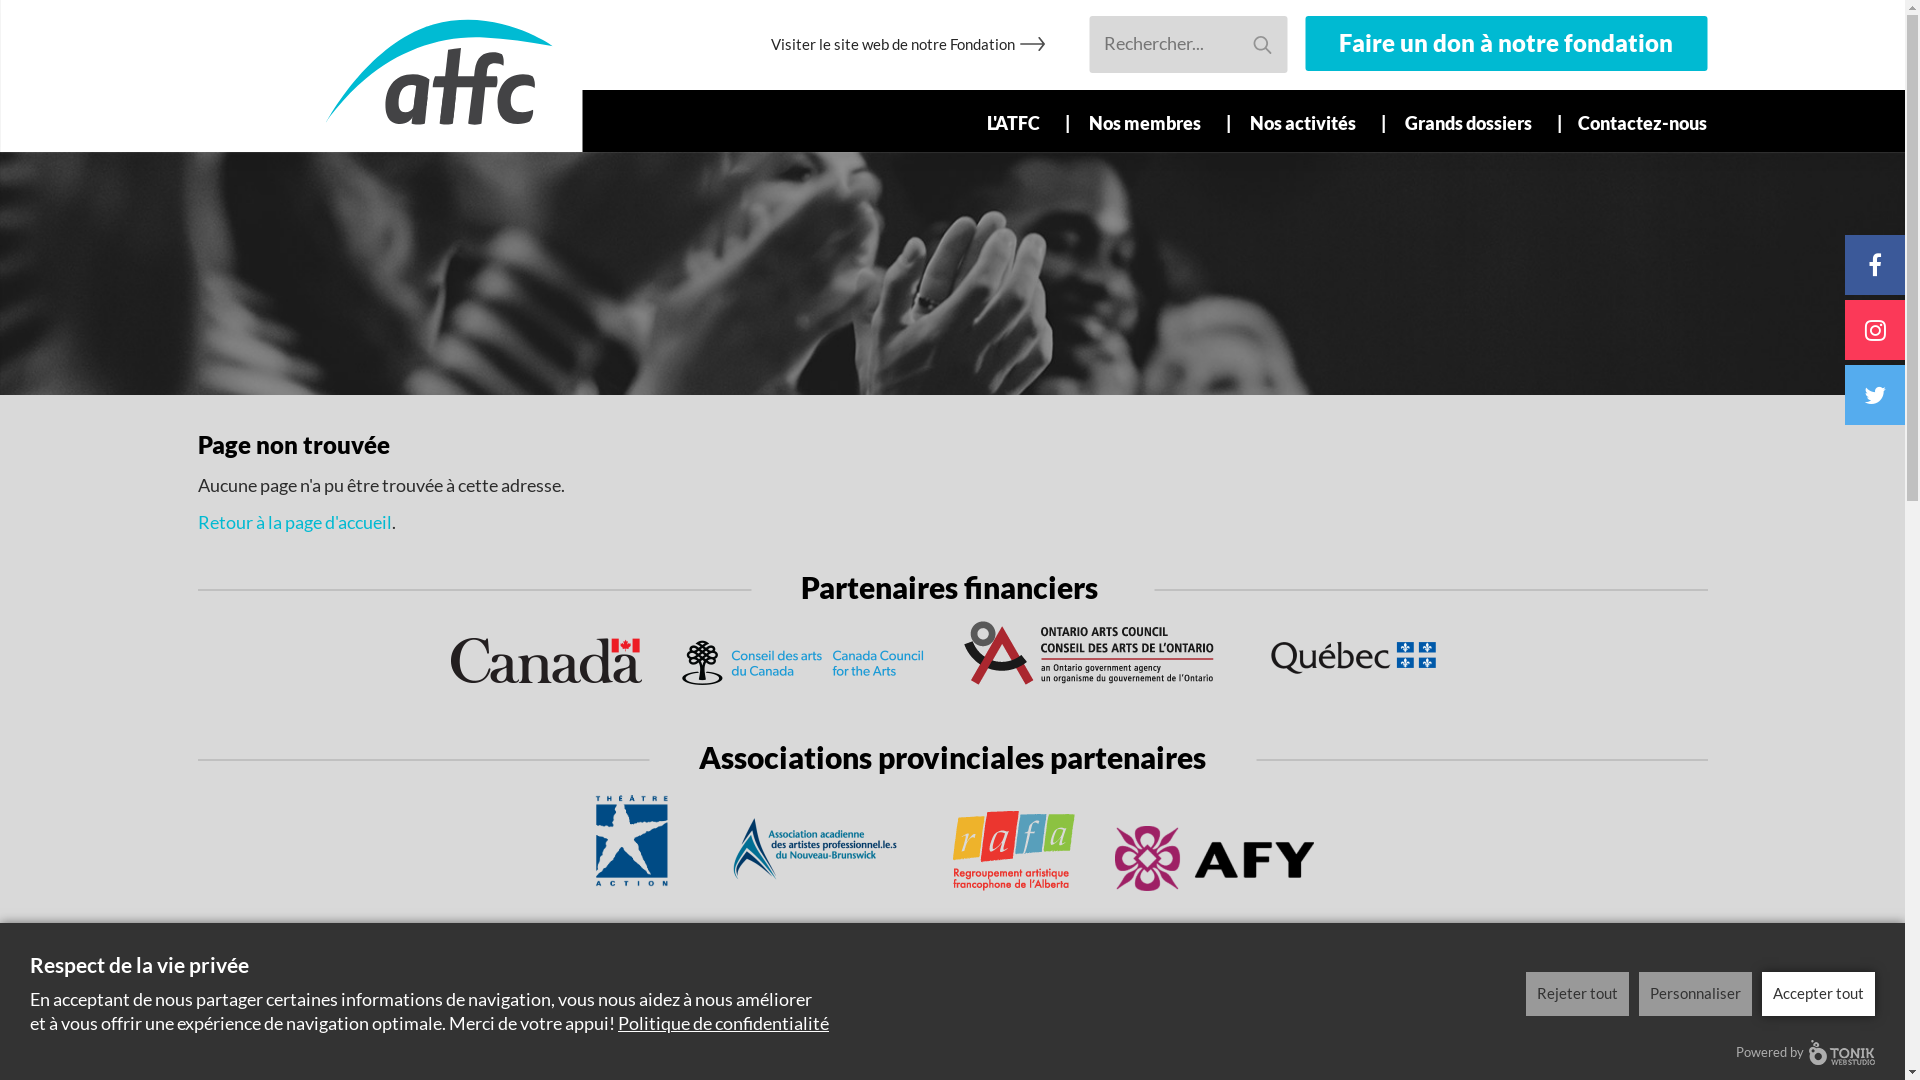 The image size is (1920, 1080). Describe the element at coordinates (1818, 994) in the screenshot. I see `Accepter tout` at that location.